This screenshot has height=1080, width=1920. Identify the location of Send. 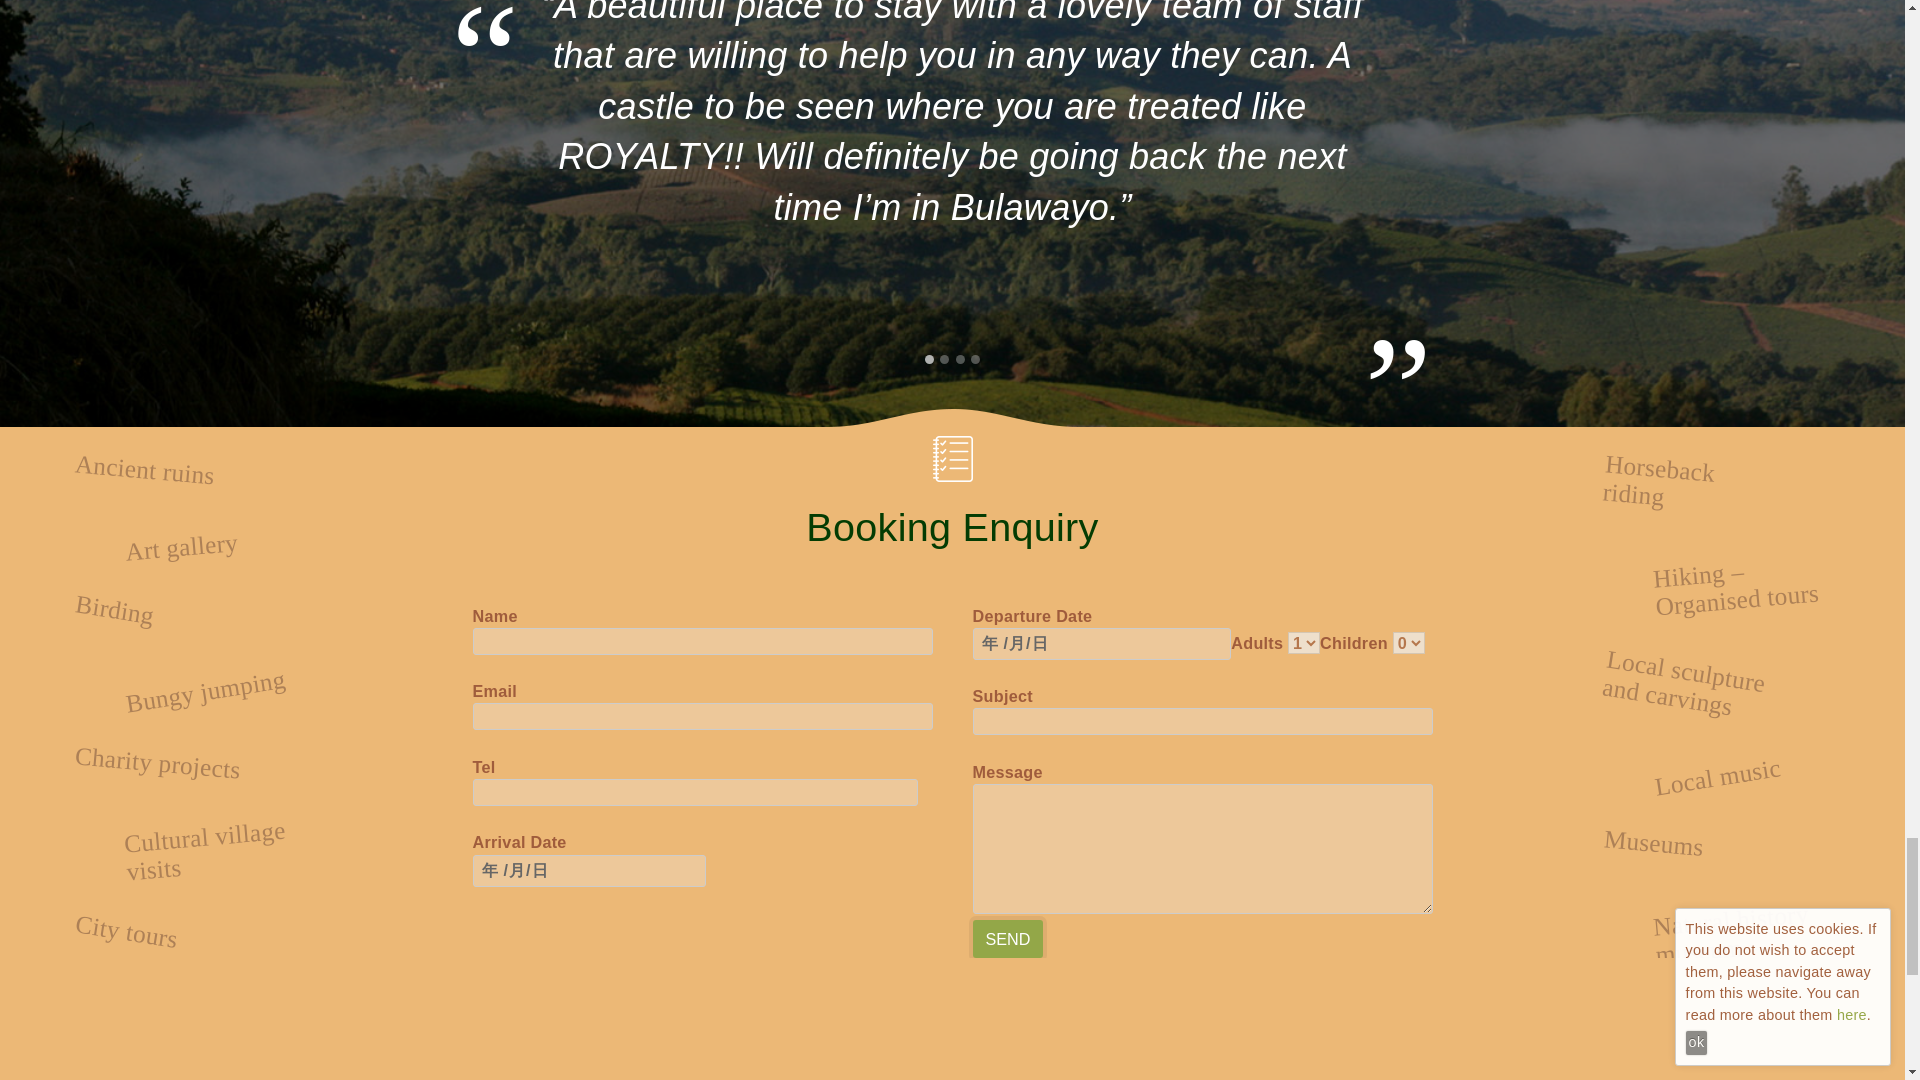
(1006, 938).